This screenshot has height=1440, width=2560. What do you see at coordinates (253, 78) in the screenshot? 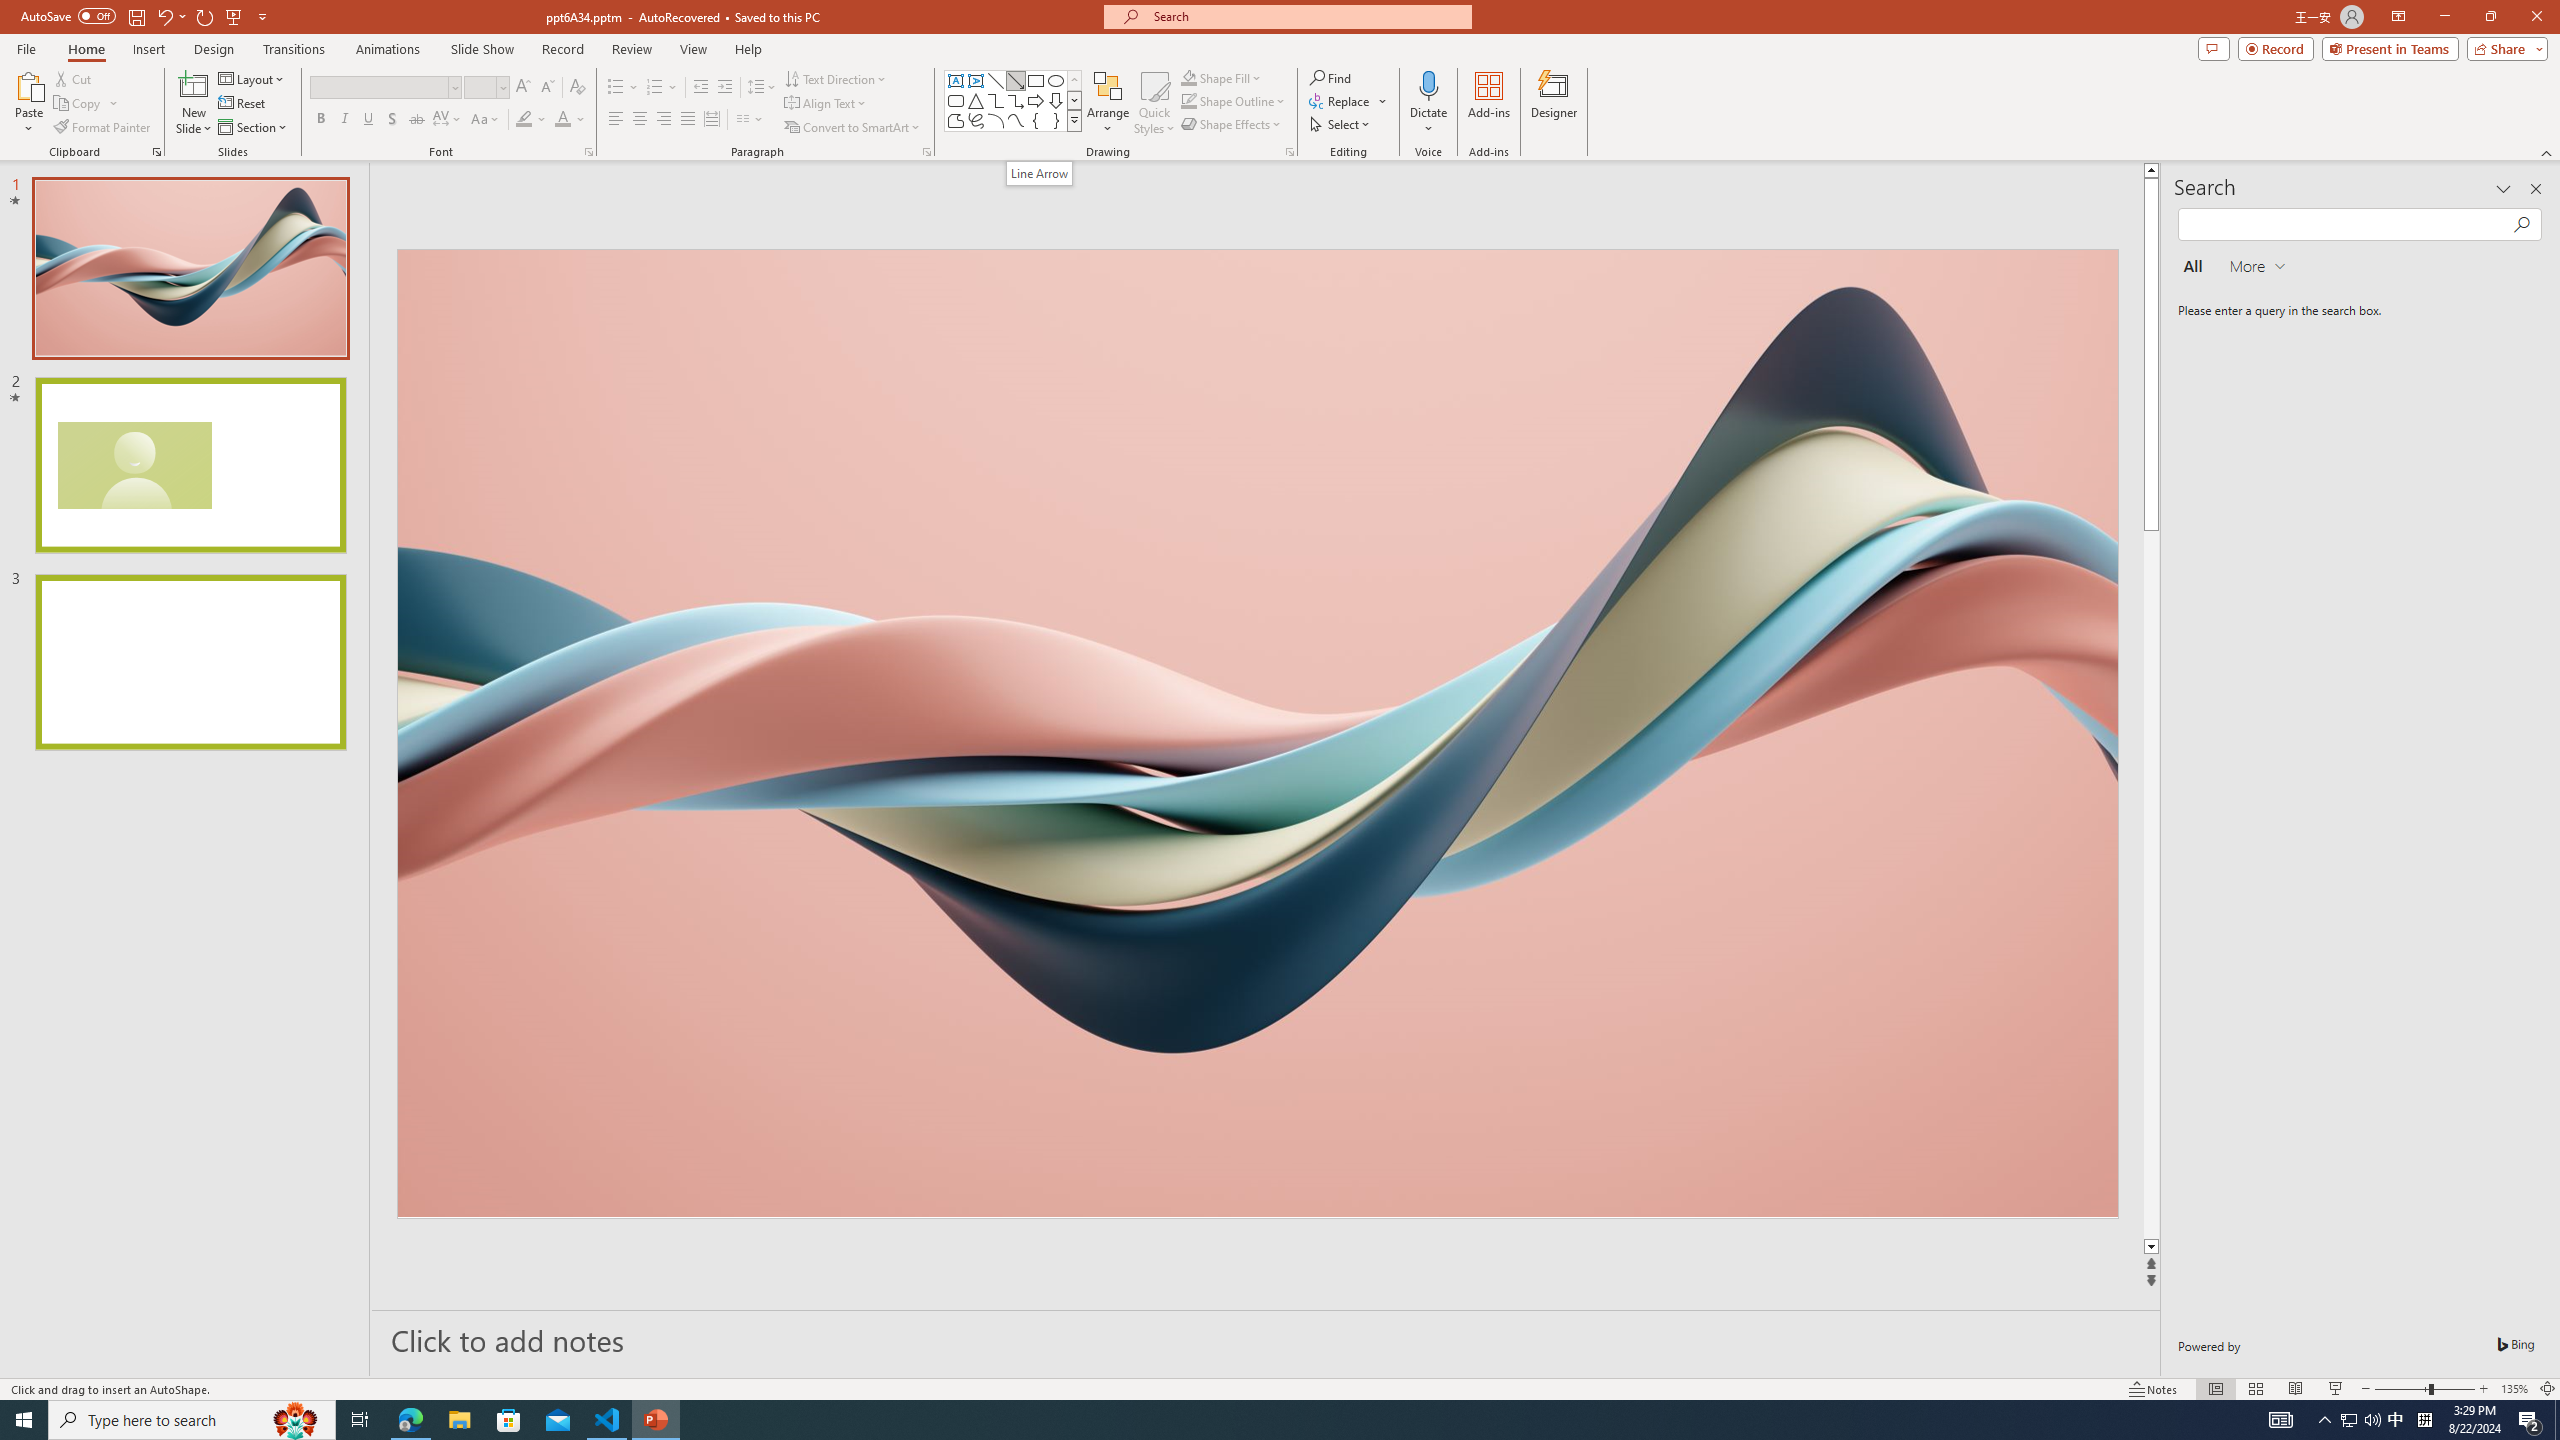
I see `Layout` at bounding box center [253, 78].